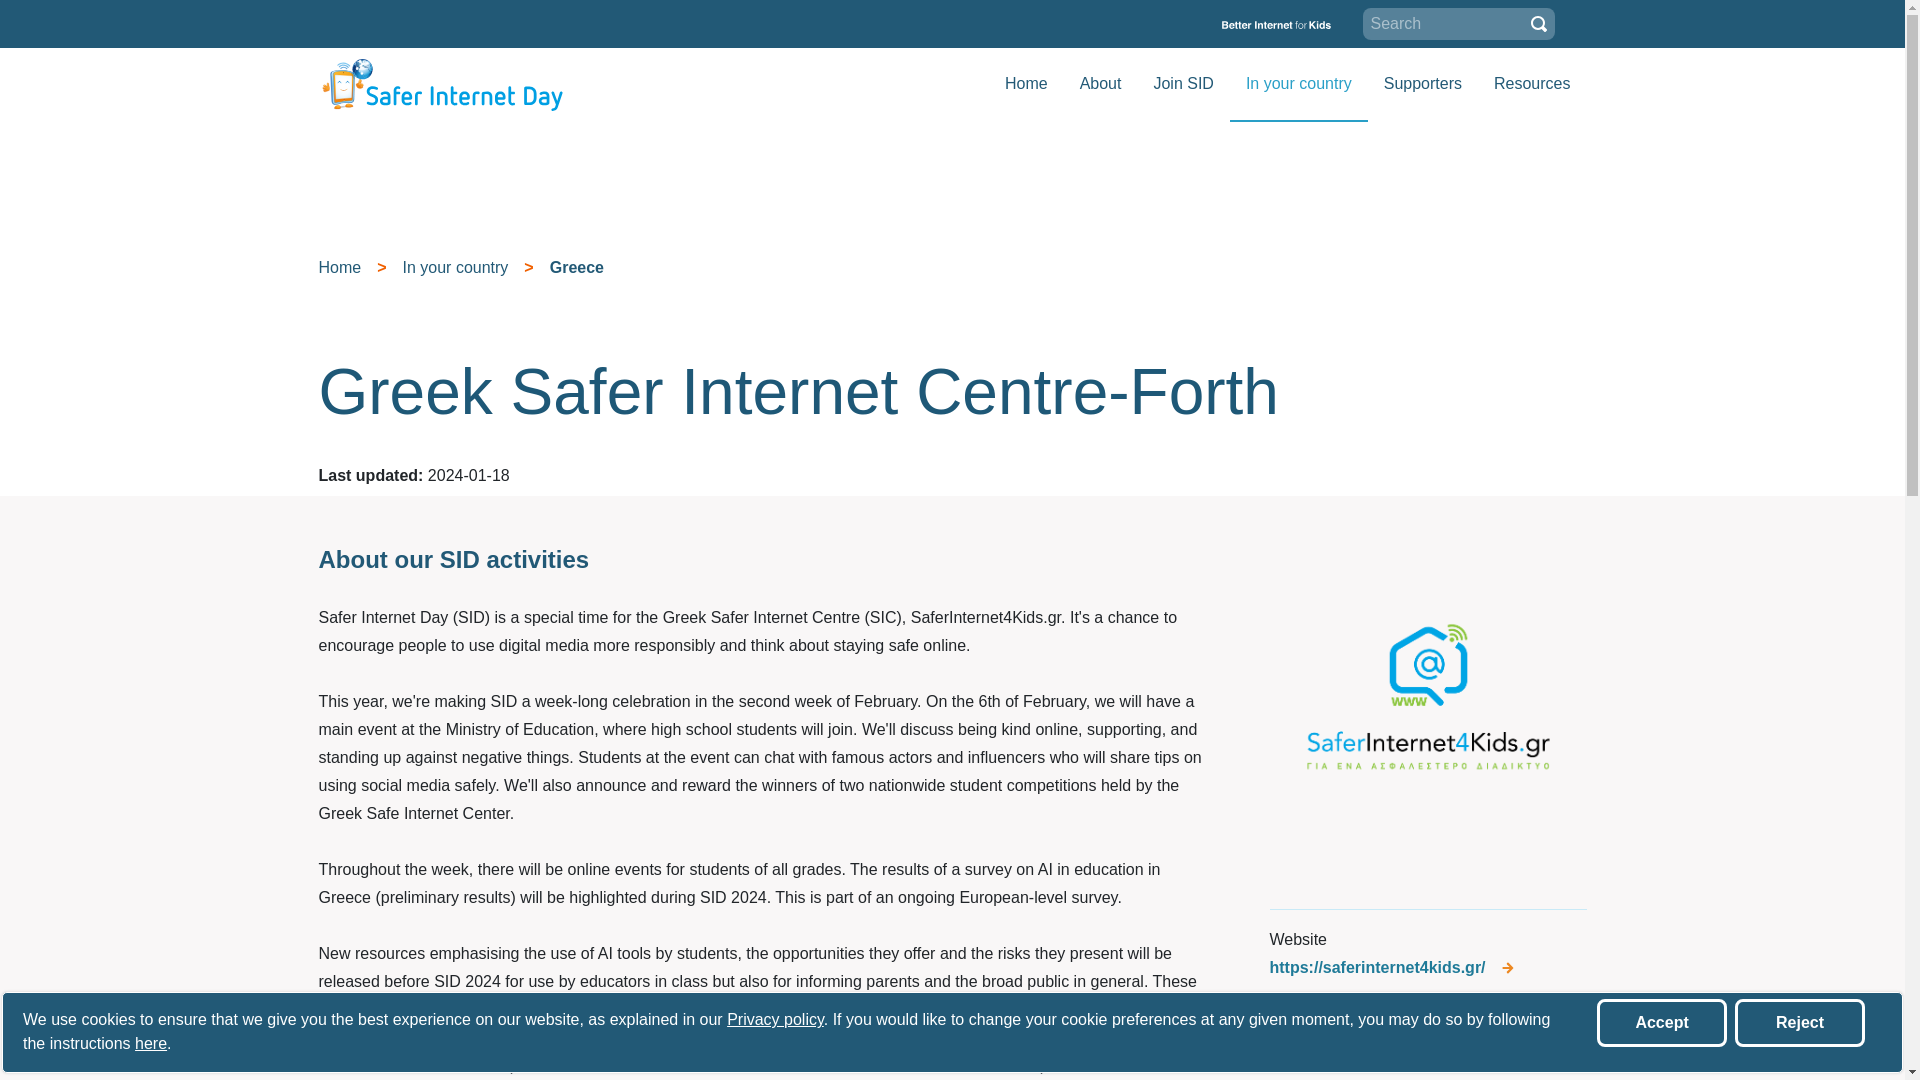 Image resolution: width=1920 pixels, height=1080 pixels. Describe the element at coordinates (1422, 83) in the screenshot. I see `Supporters` at that location.